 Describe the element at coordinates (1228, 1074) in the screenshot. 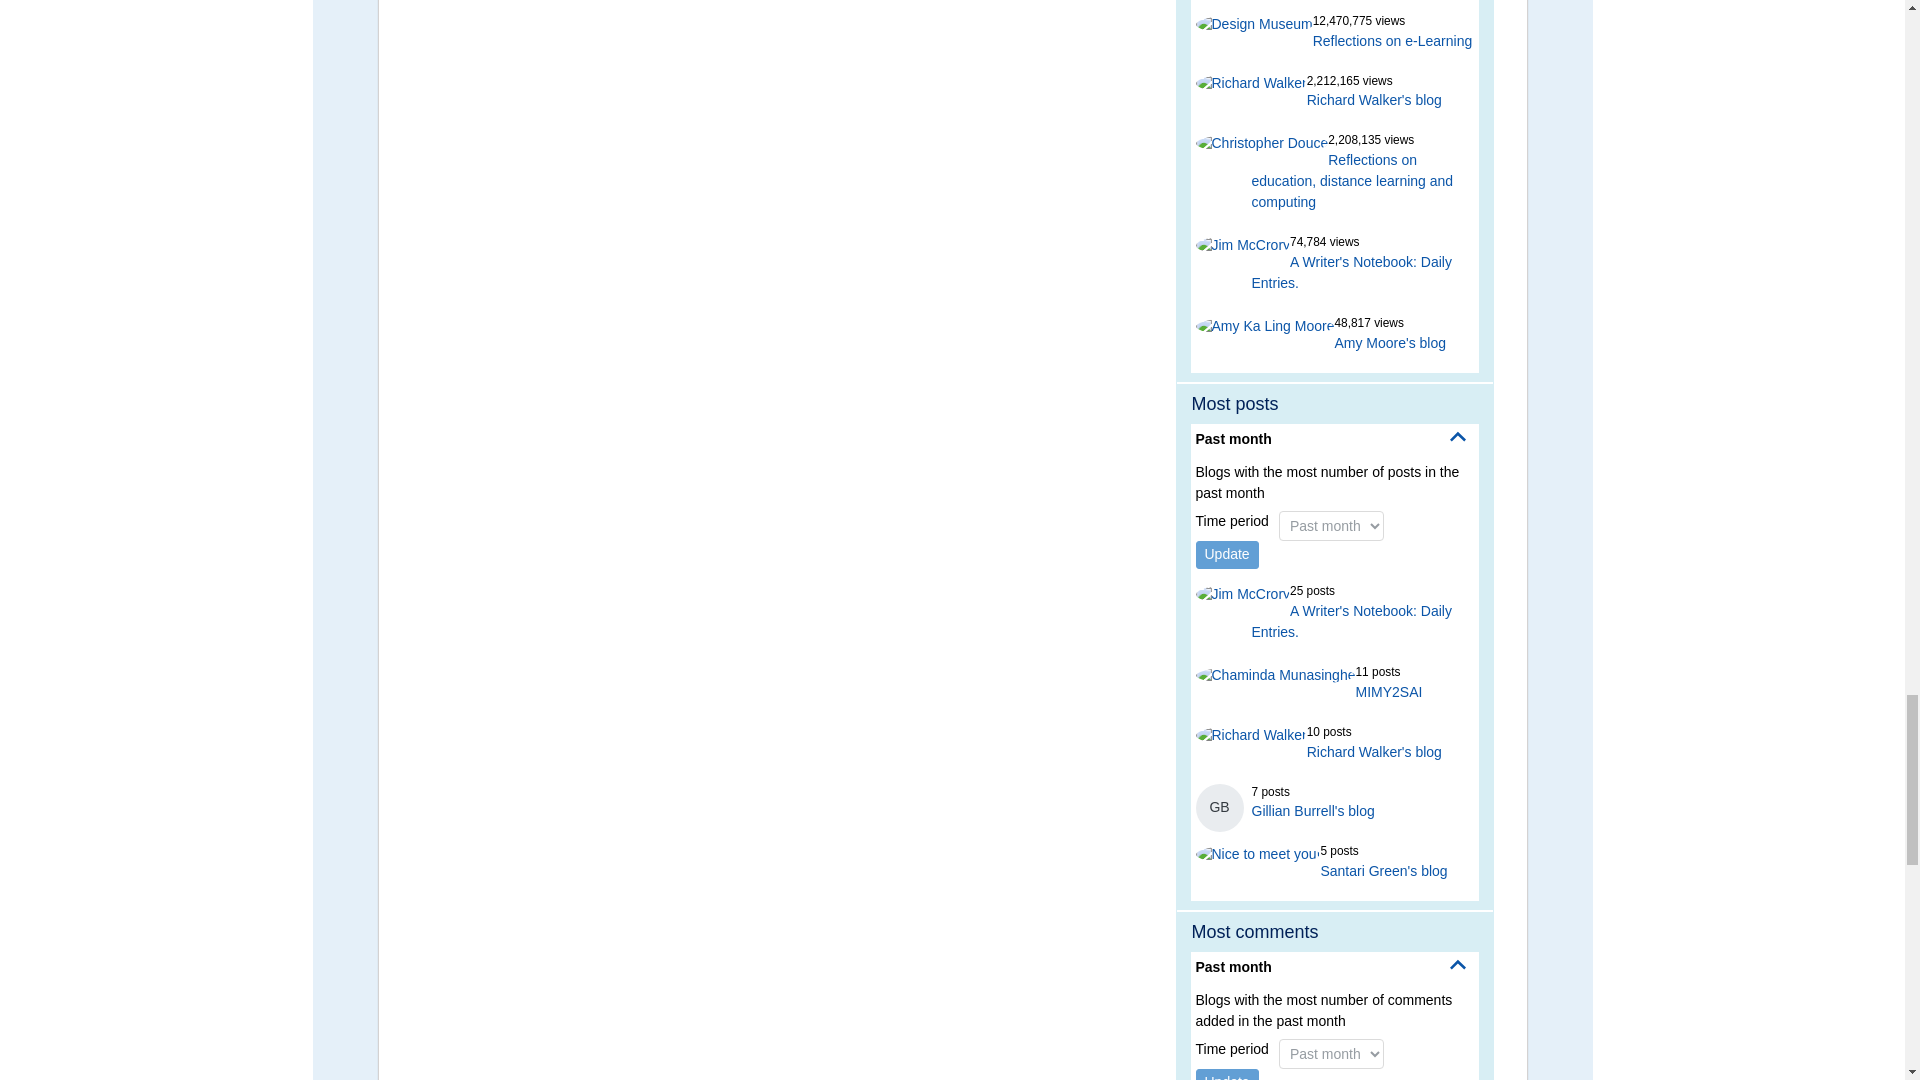

I see `Update` at that location.